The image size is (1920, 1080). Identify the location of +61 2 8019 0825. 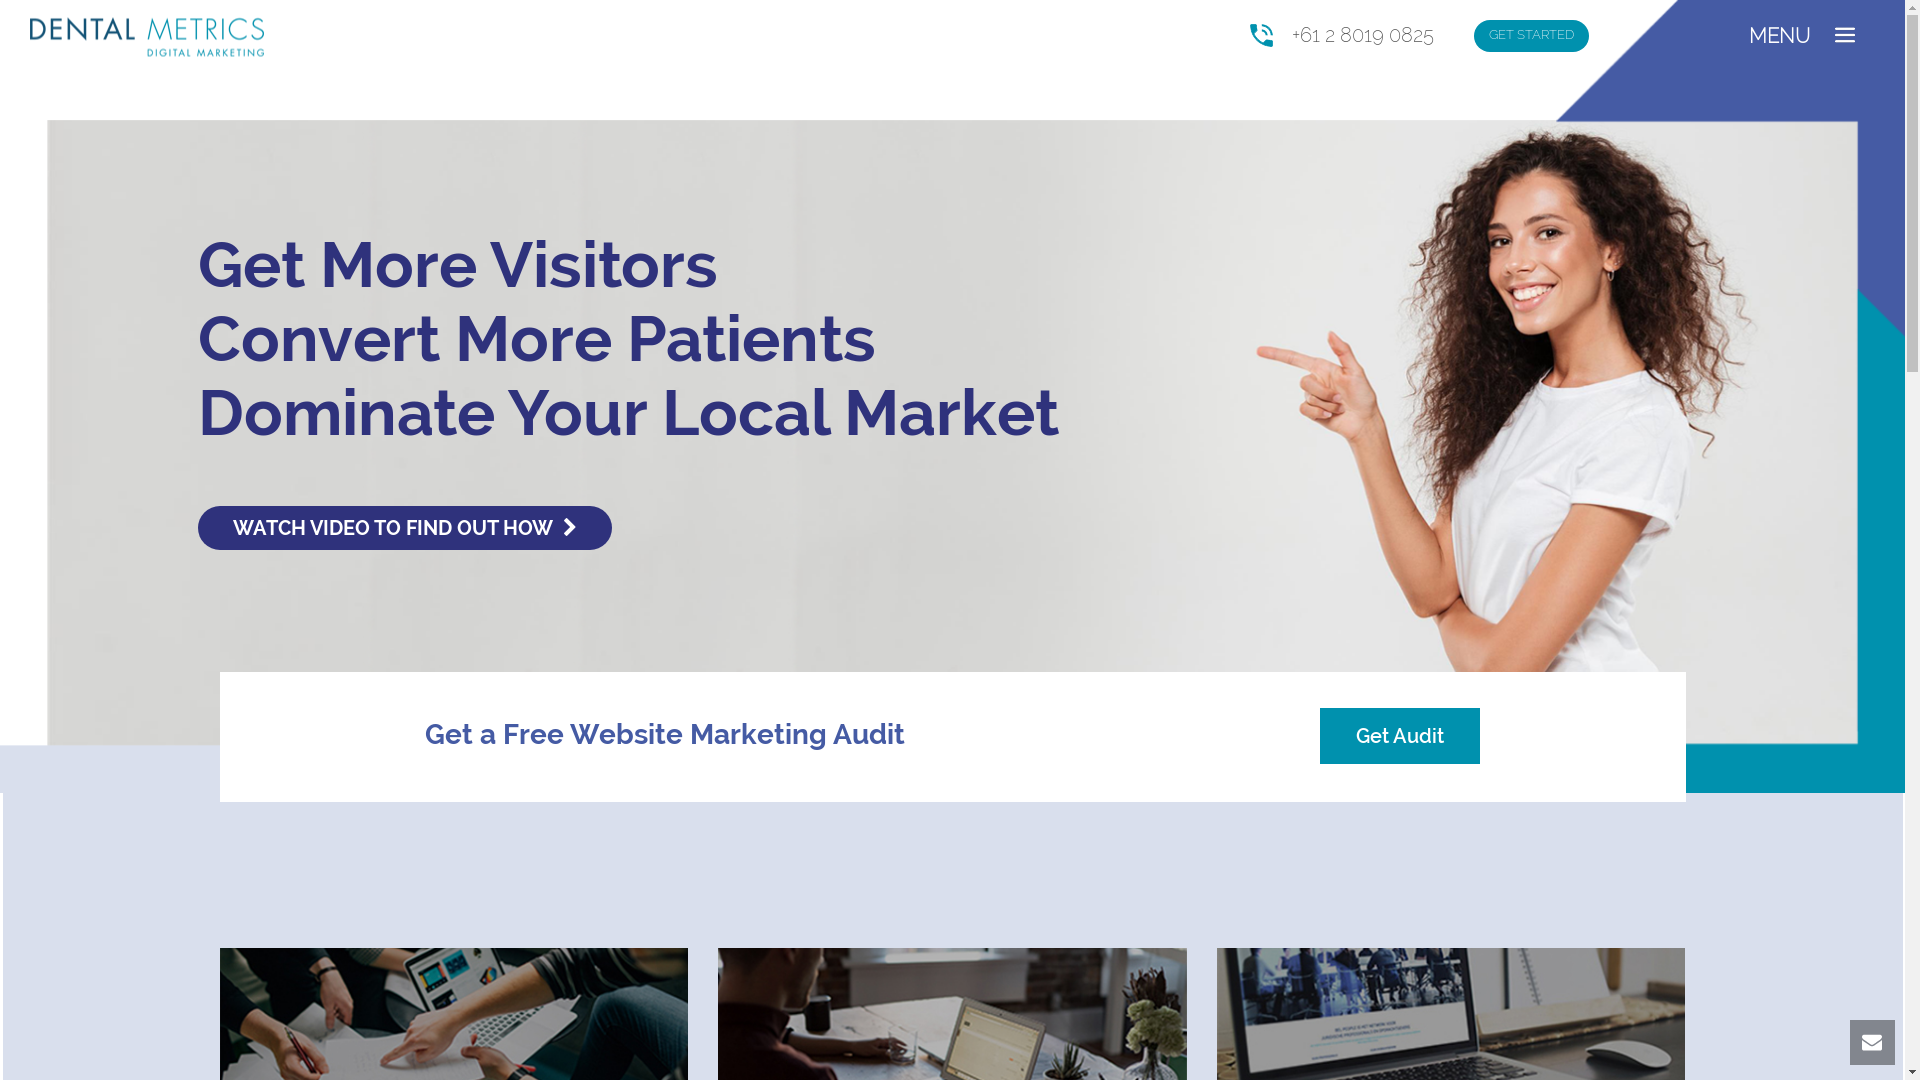
(1363, 35).